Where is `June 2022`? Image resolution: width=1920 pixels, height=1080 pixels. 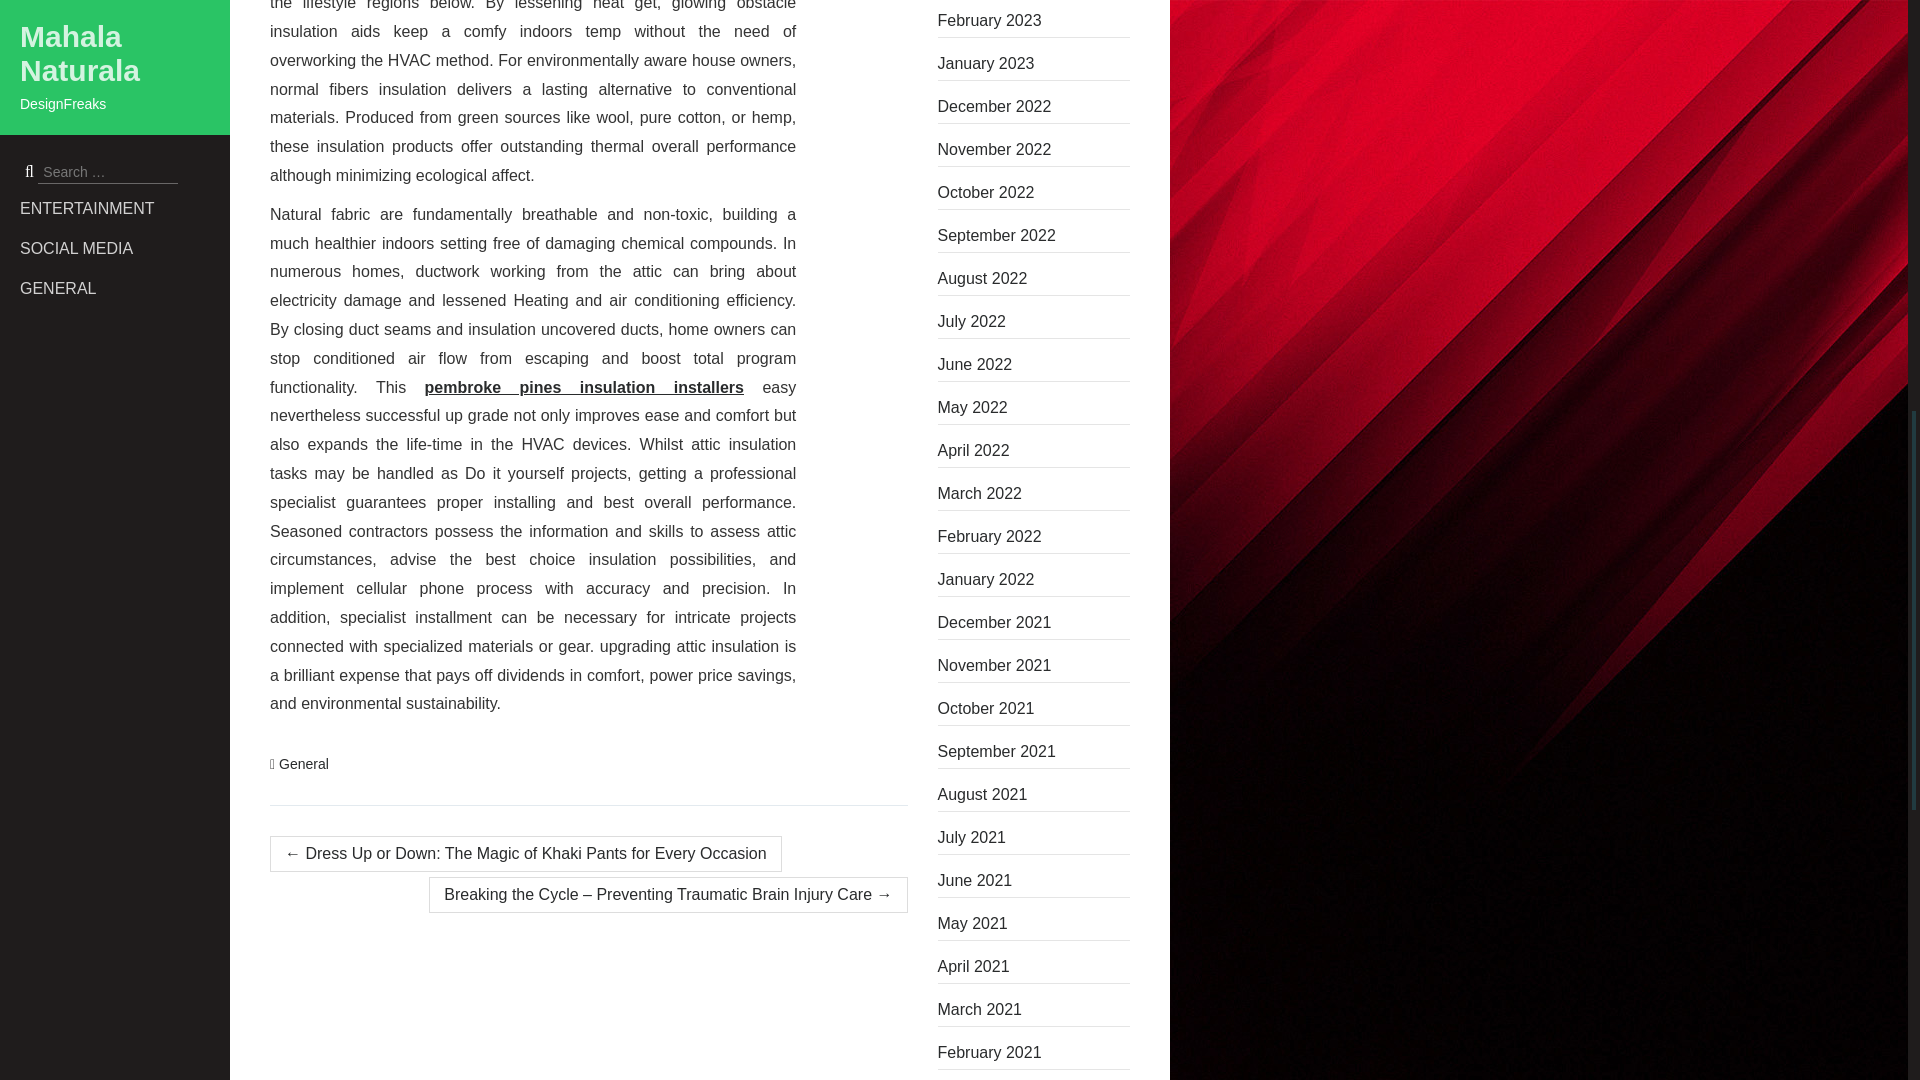
June 2022 is located at coordinates (1034, 364).